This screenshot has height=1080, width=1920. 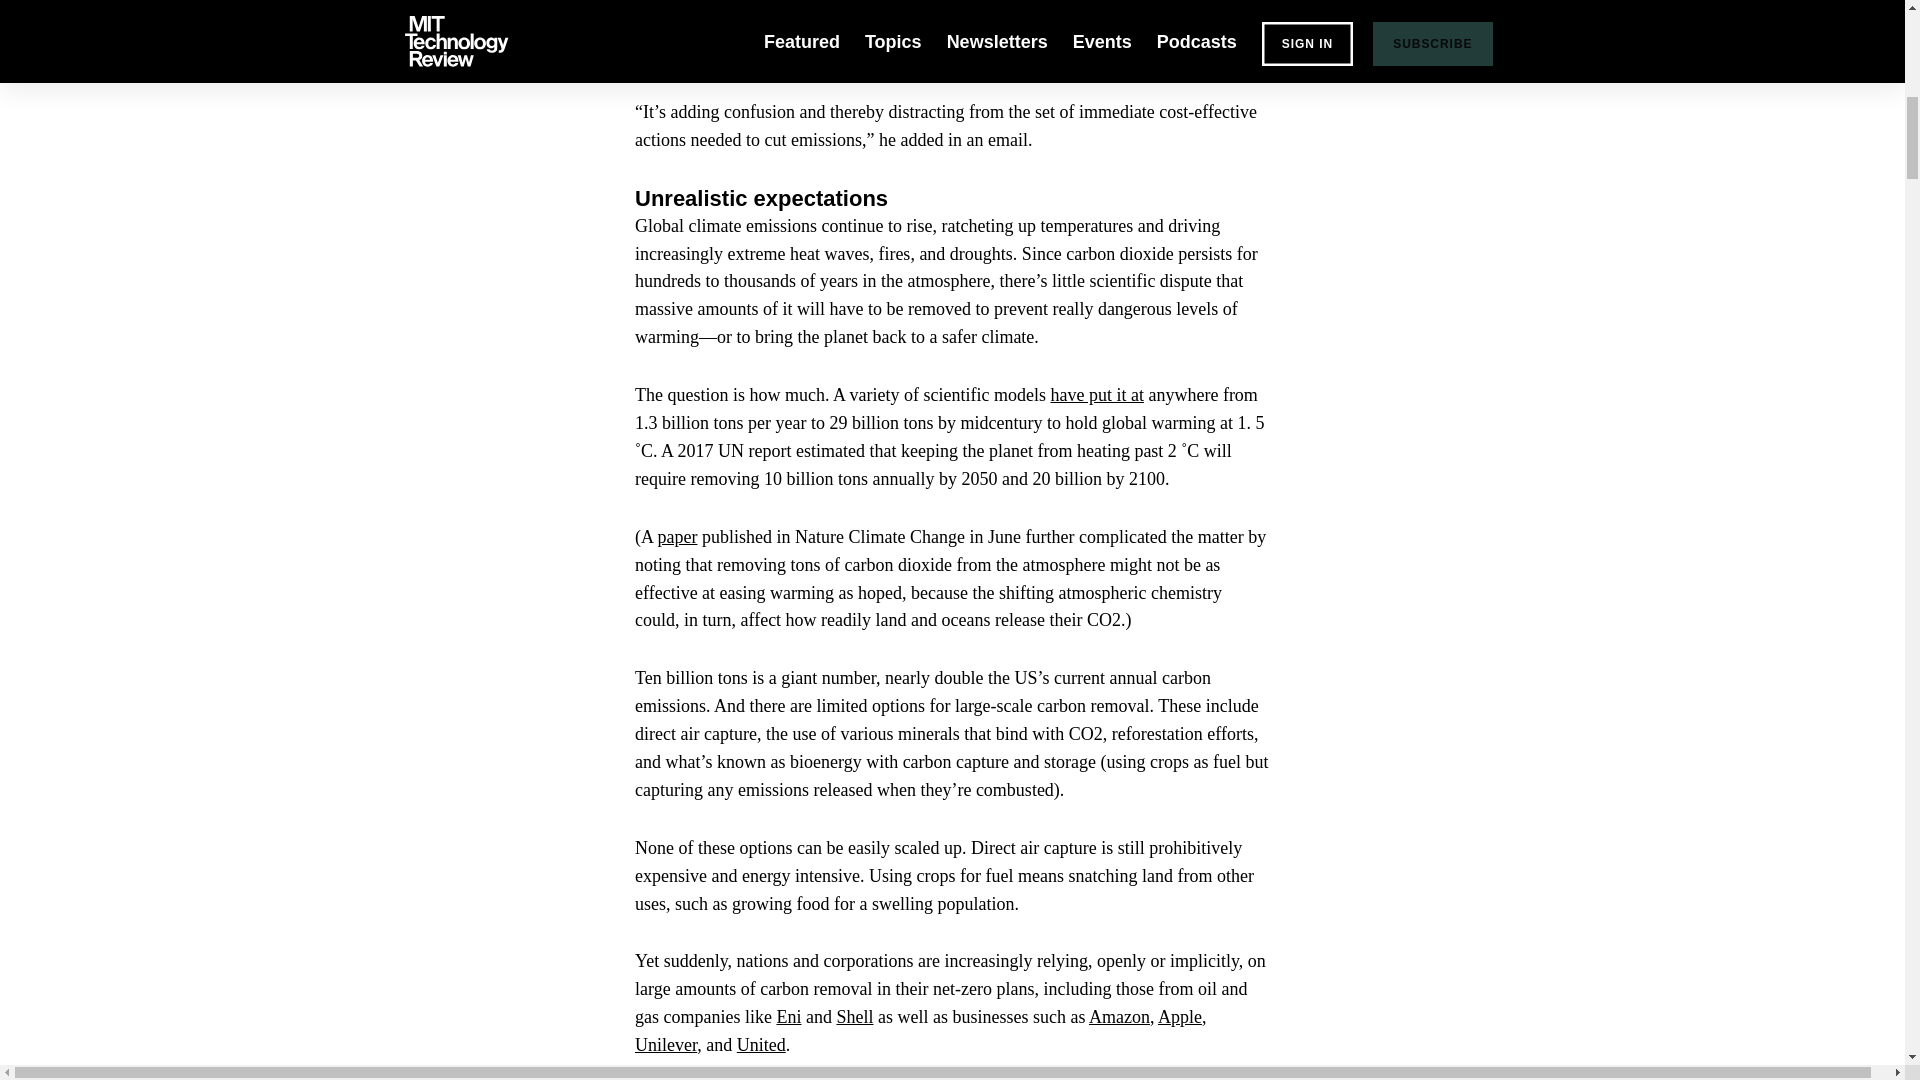 What do you see at coordinates (678, 536) in the screenshot?
I see `paper` at bounding box center [678, 536].